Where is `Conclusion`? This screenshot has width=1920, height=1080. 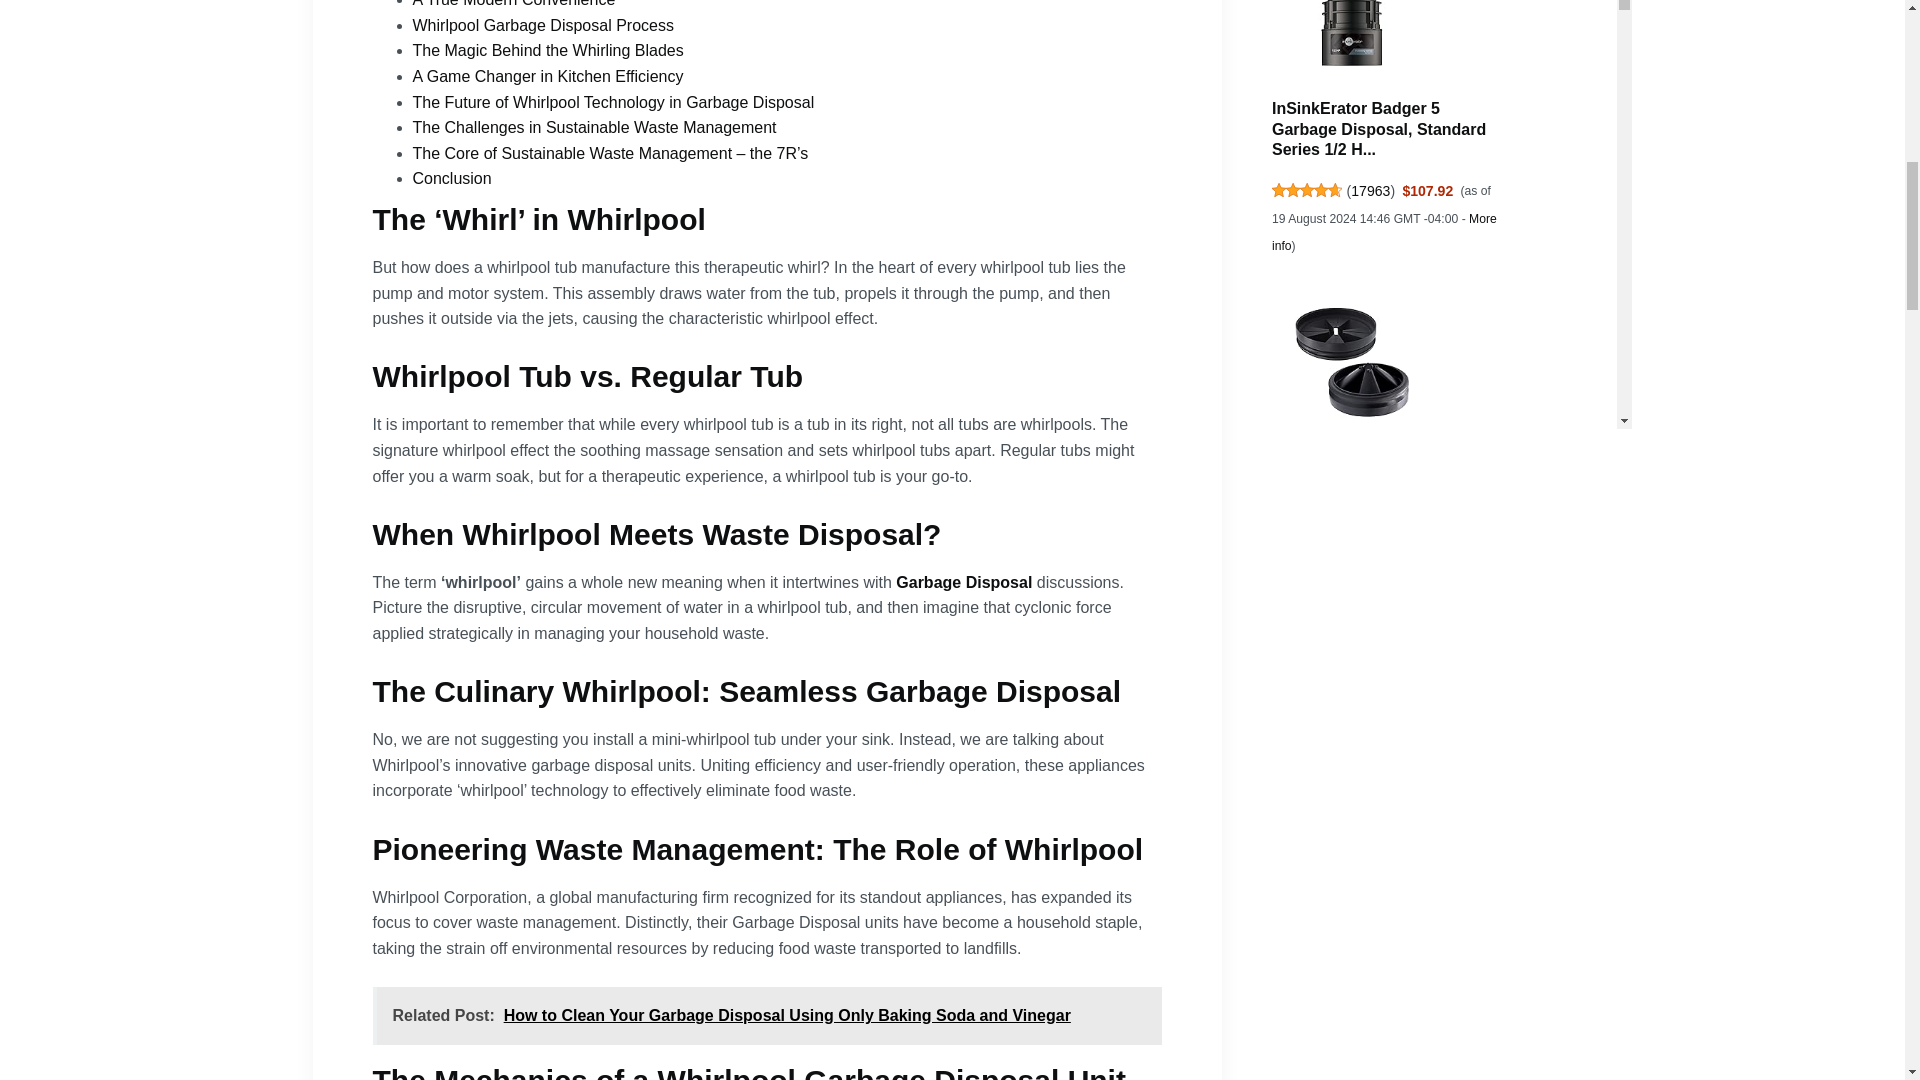
Conclusion is located at coordinates (452, 178).